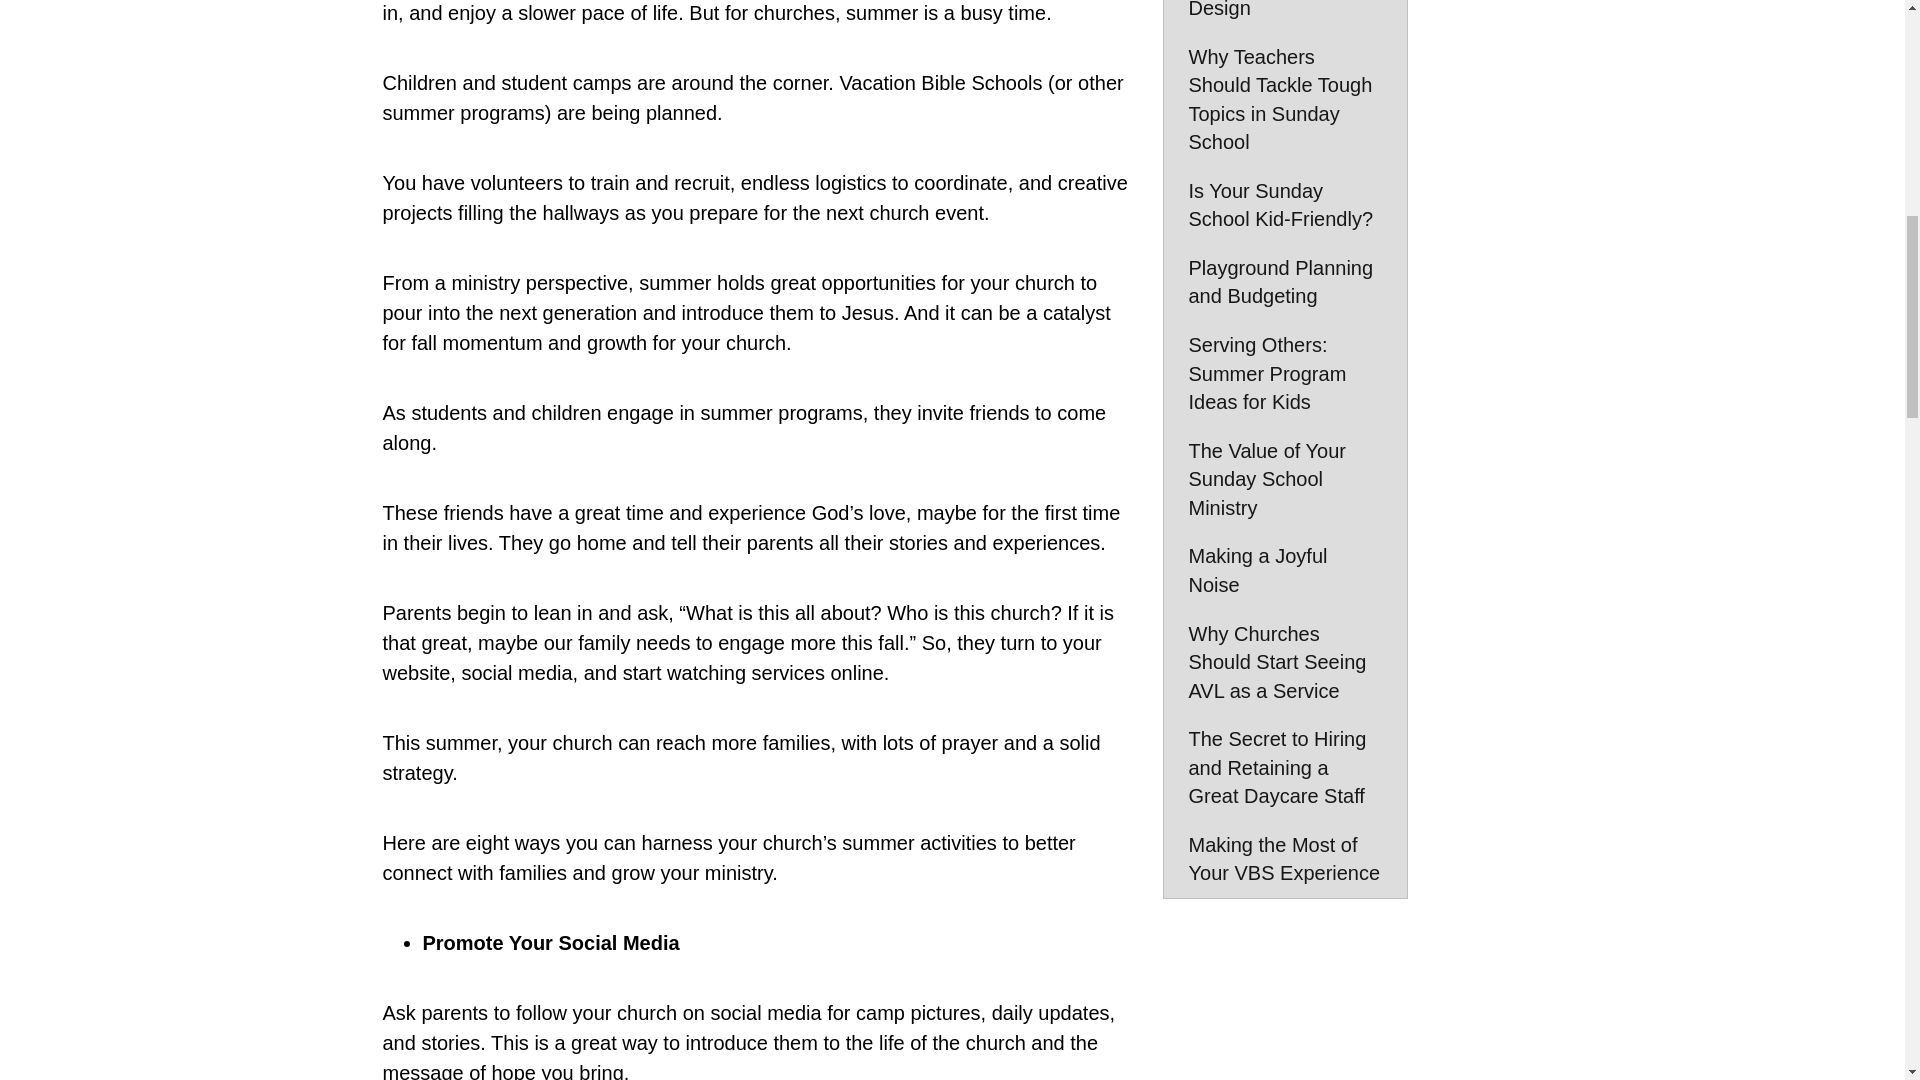 Image resolution: width=1920 pixels, height=1080 pixels. Describe the element at coordinates (1284, 282) in the screenshot. I see `Playground Planning and Budgeting` at that location.